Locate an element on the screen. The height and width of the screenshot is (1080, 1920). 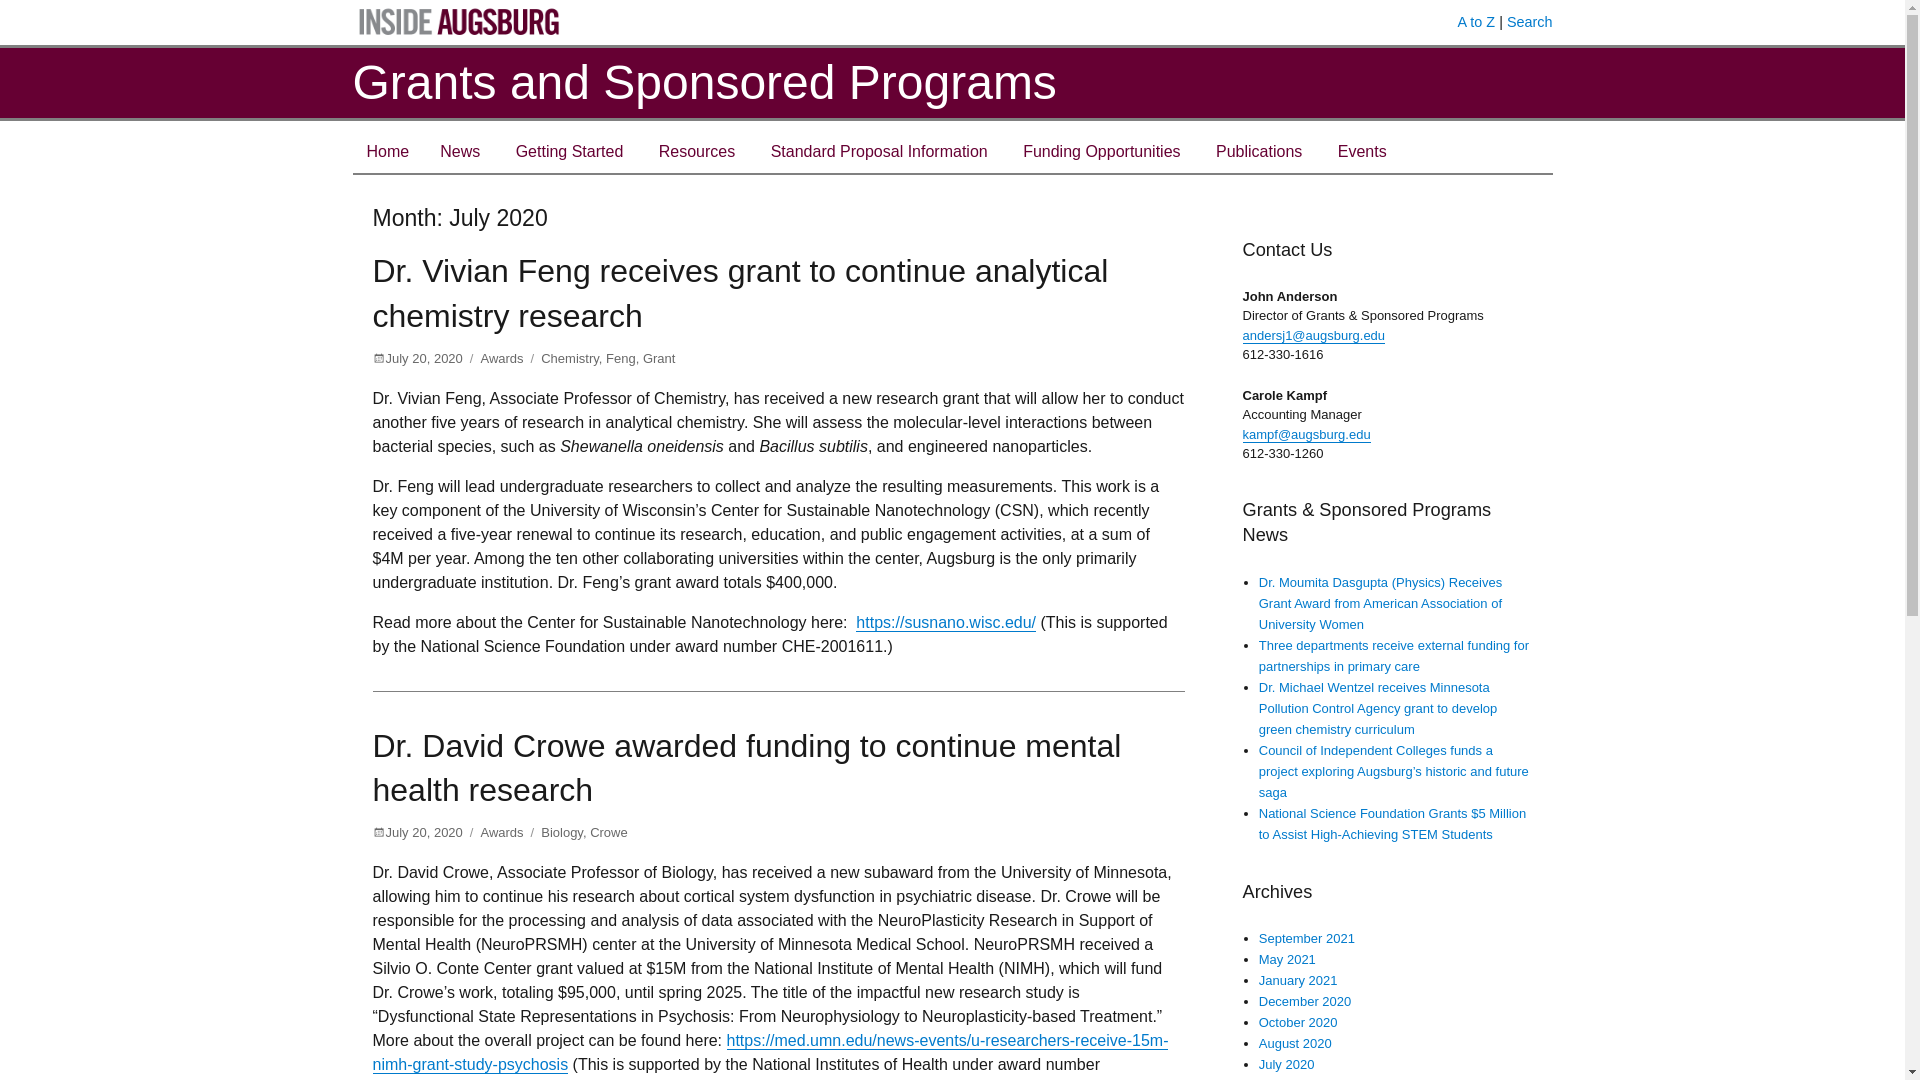
Getting Started is located at coordinates (569, 151).